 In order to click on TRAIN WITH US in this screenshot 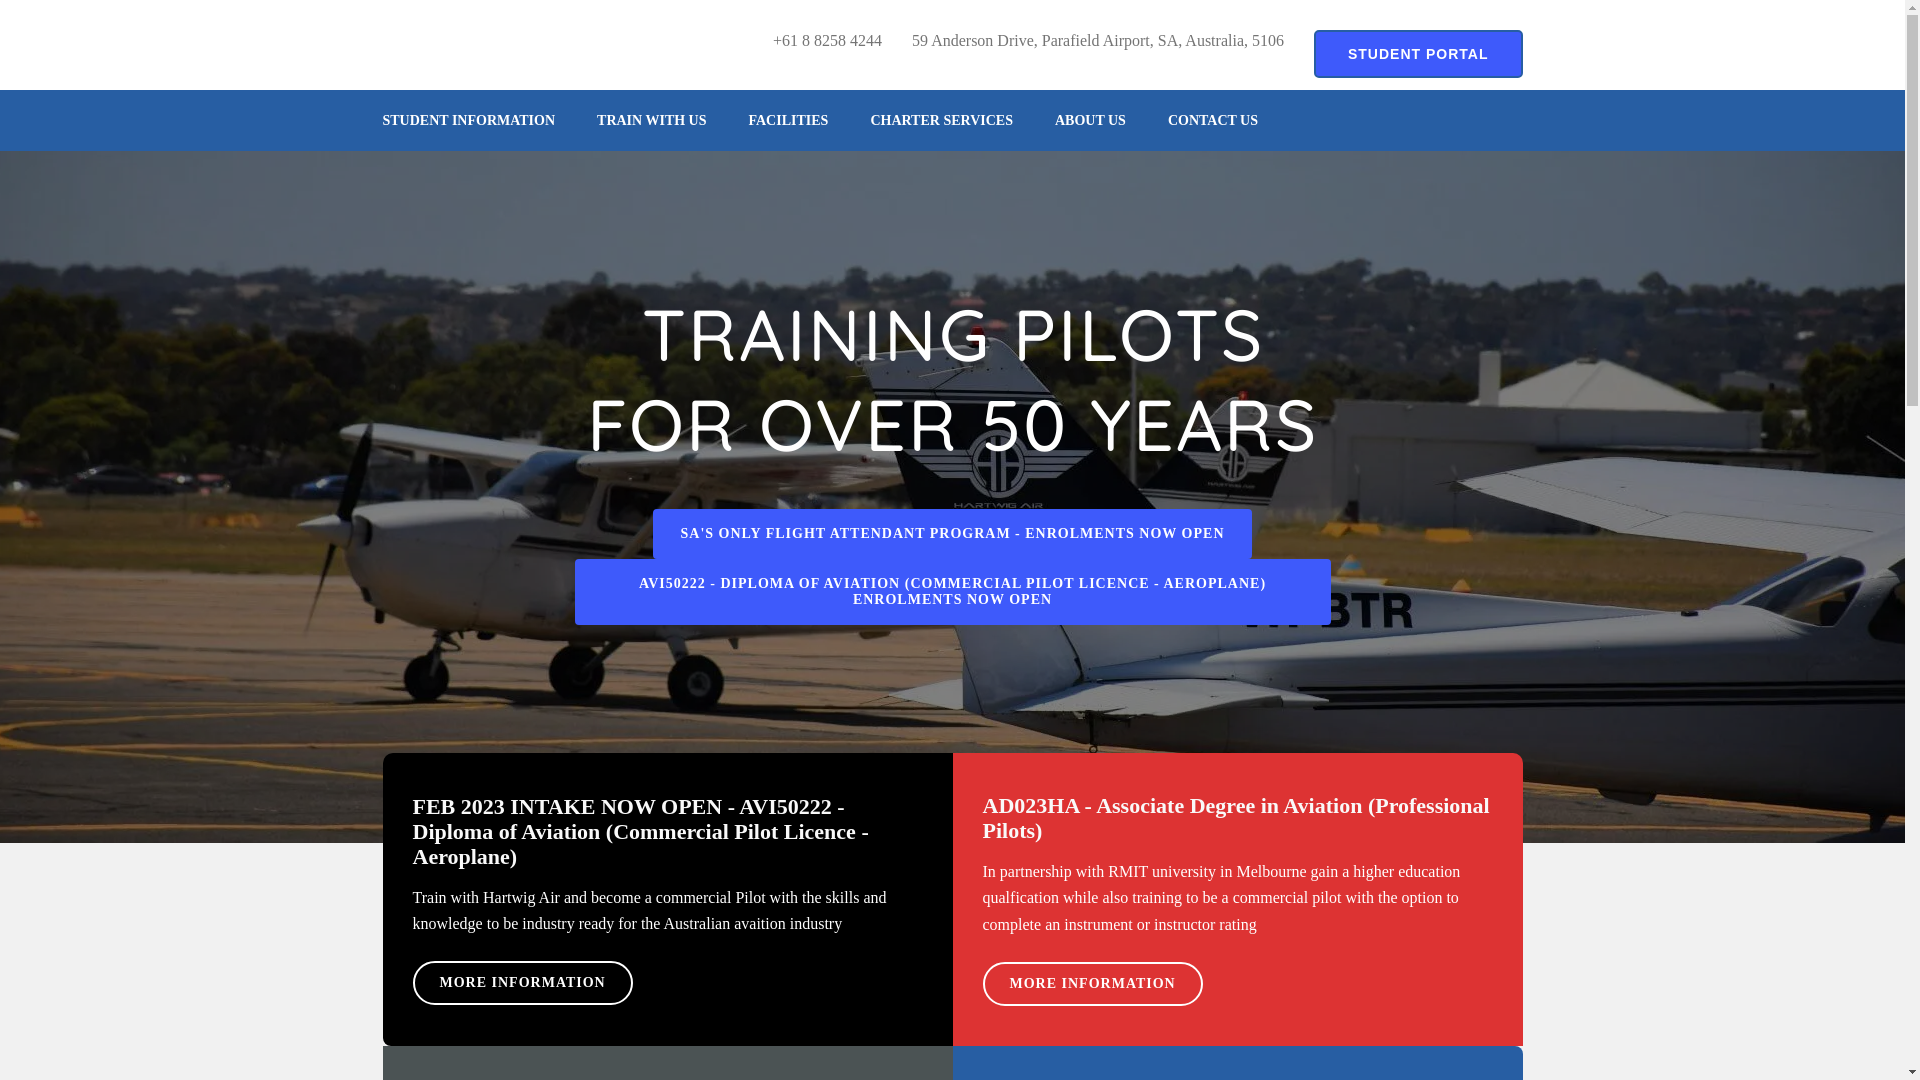, I will do `click(652, 120)`.